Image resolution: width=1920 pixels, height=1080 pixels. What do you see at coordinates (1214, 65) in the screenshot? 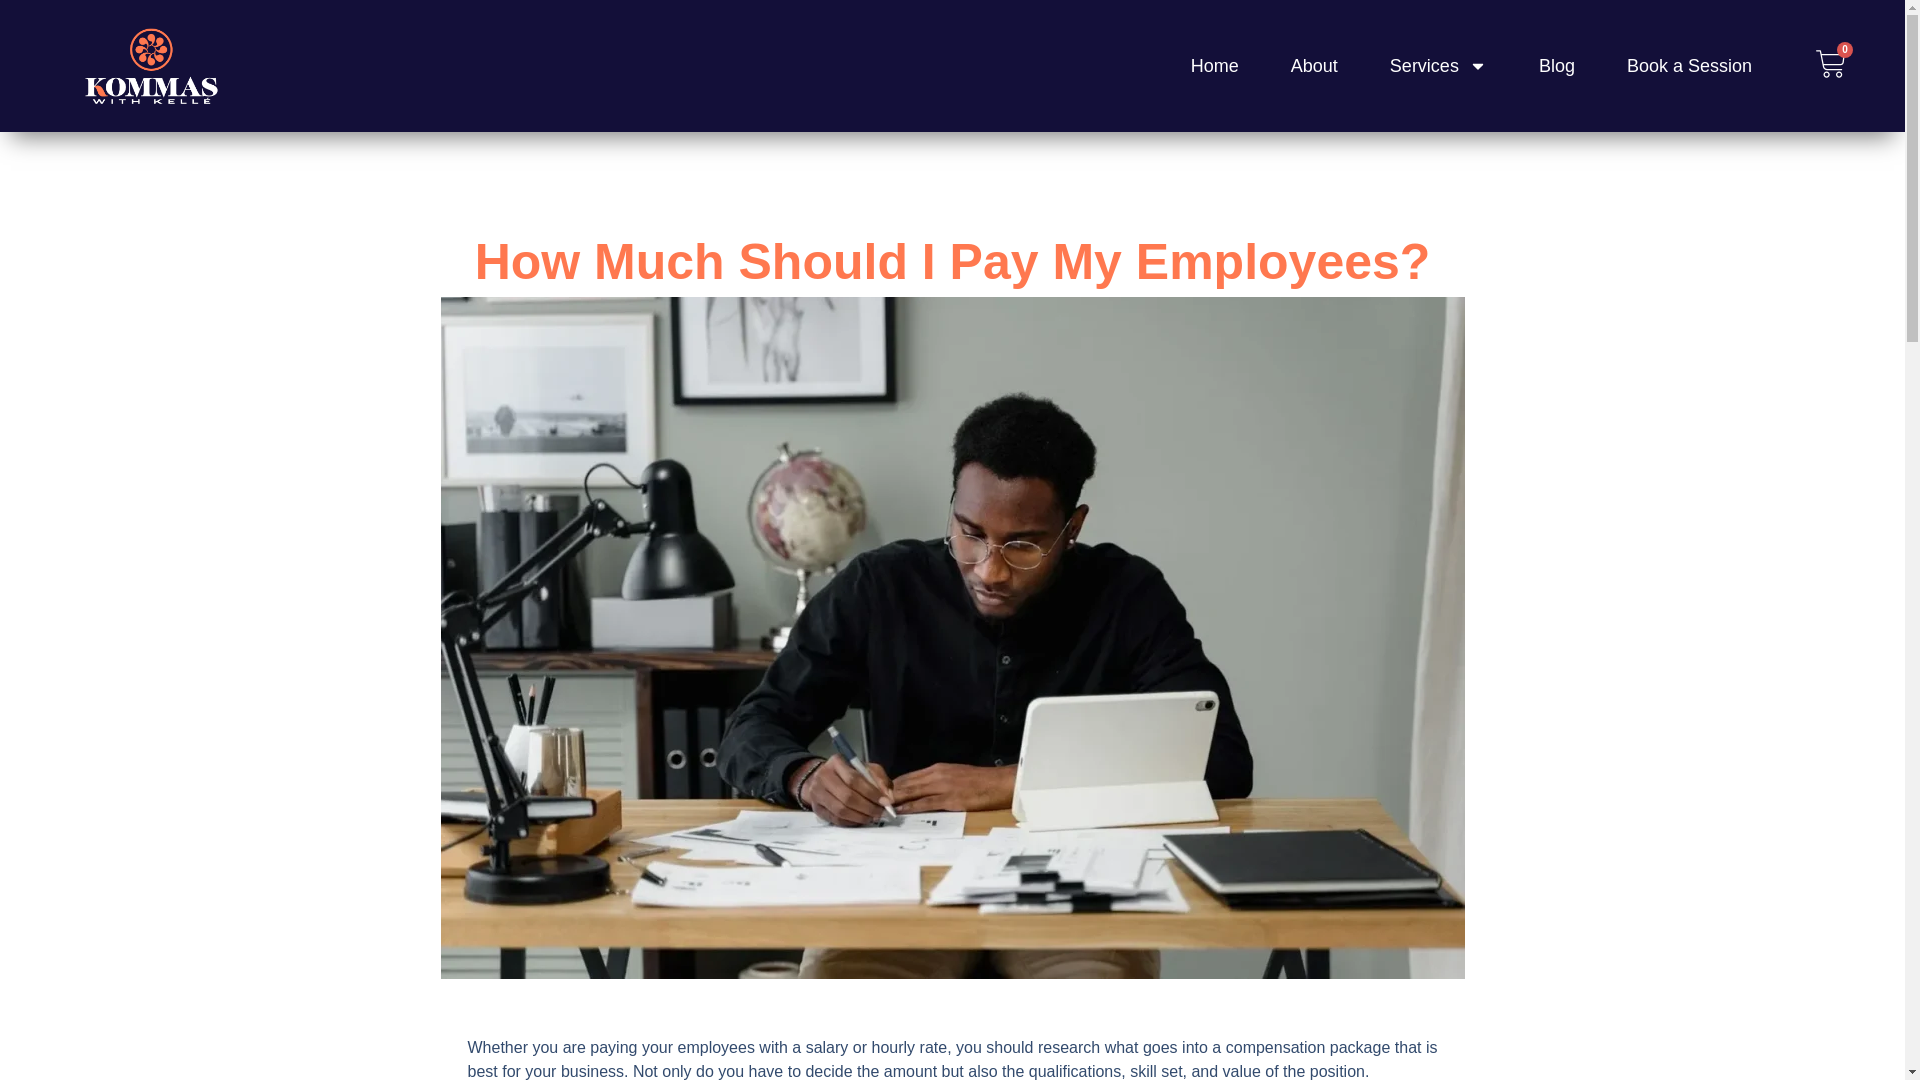
I see `Home` at bounding box center [1214, 65].